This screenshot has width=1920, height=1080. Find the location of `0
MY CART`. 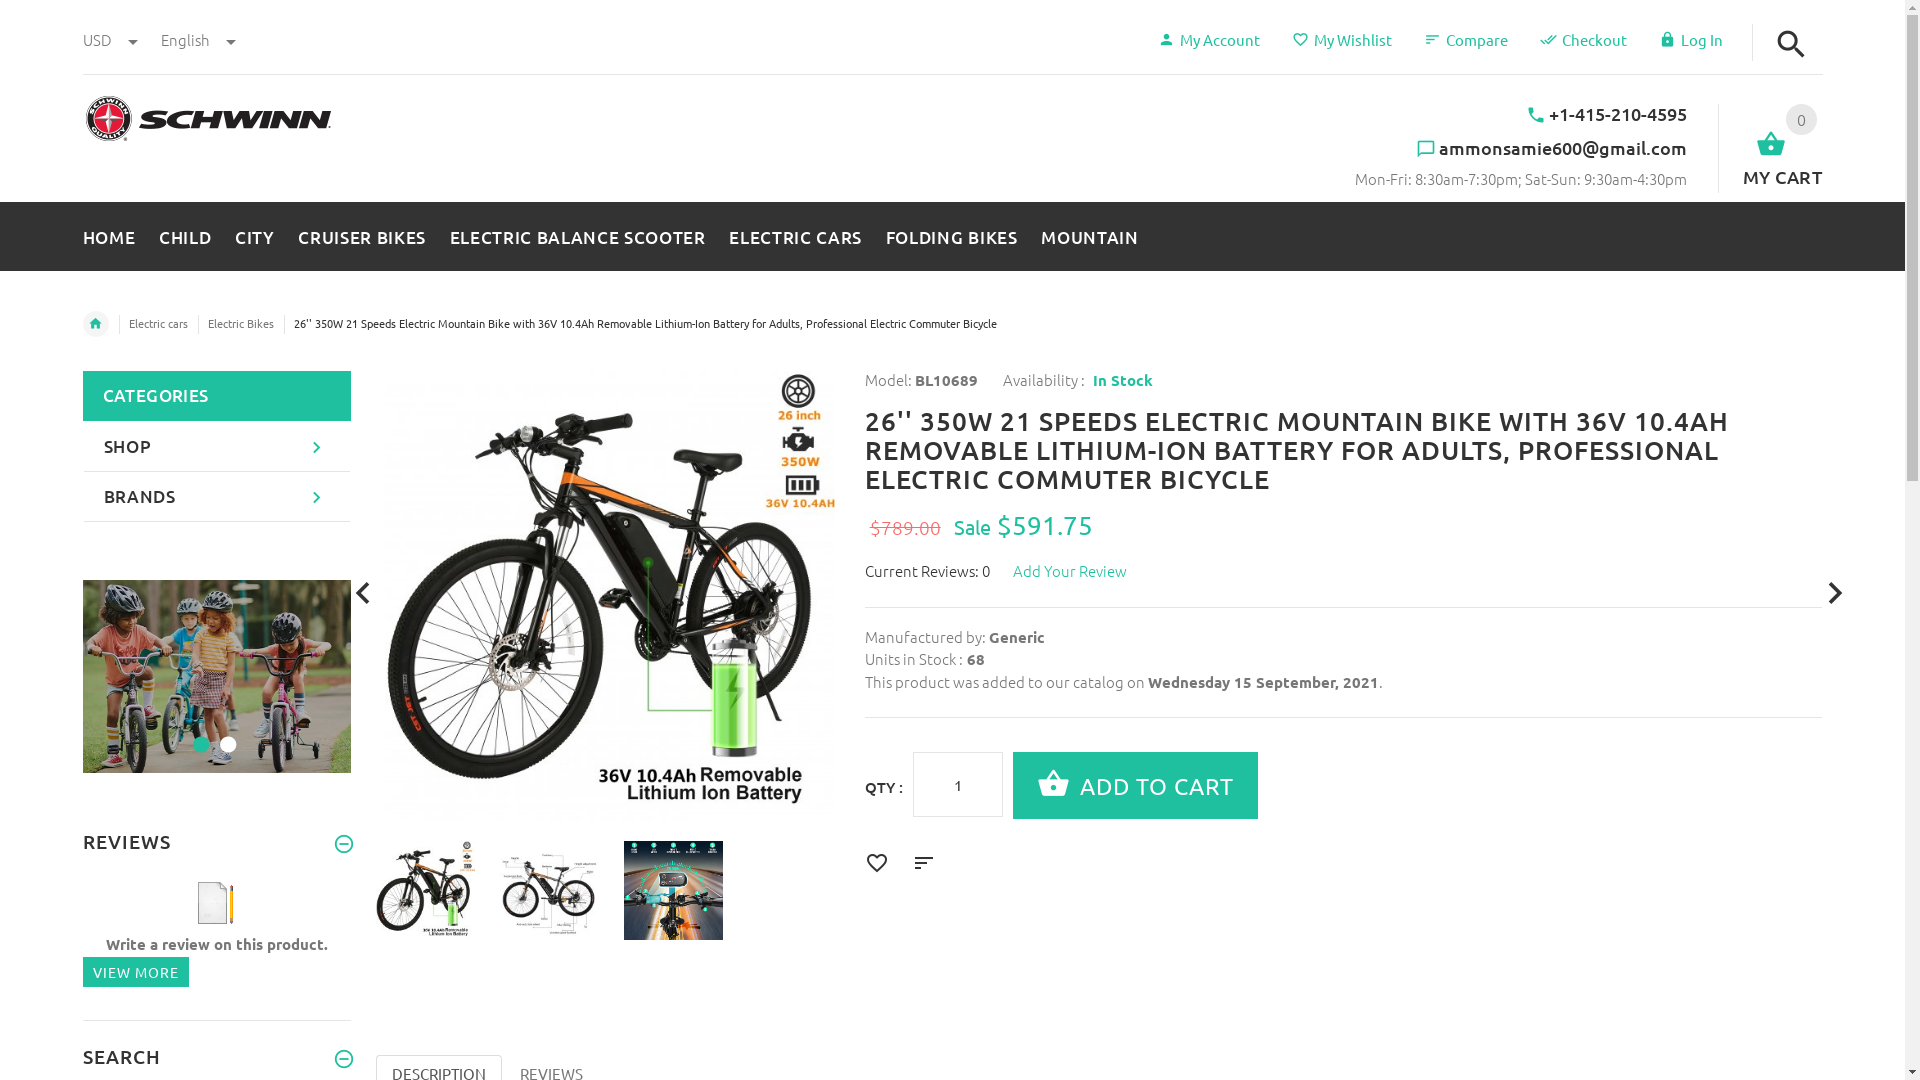

0
MY CART is located at coordinates (1770, 148).